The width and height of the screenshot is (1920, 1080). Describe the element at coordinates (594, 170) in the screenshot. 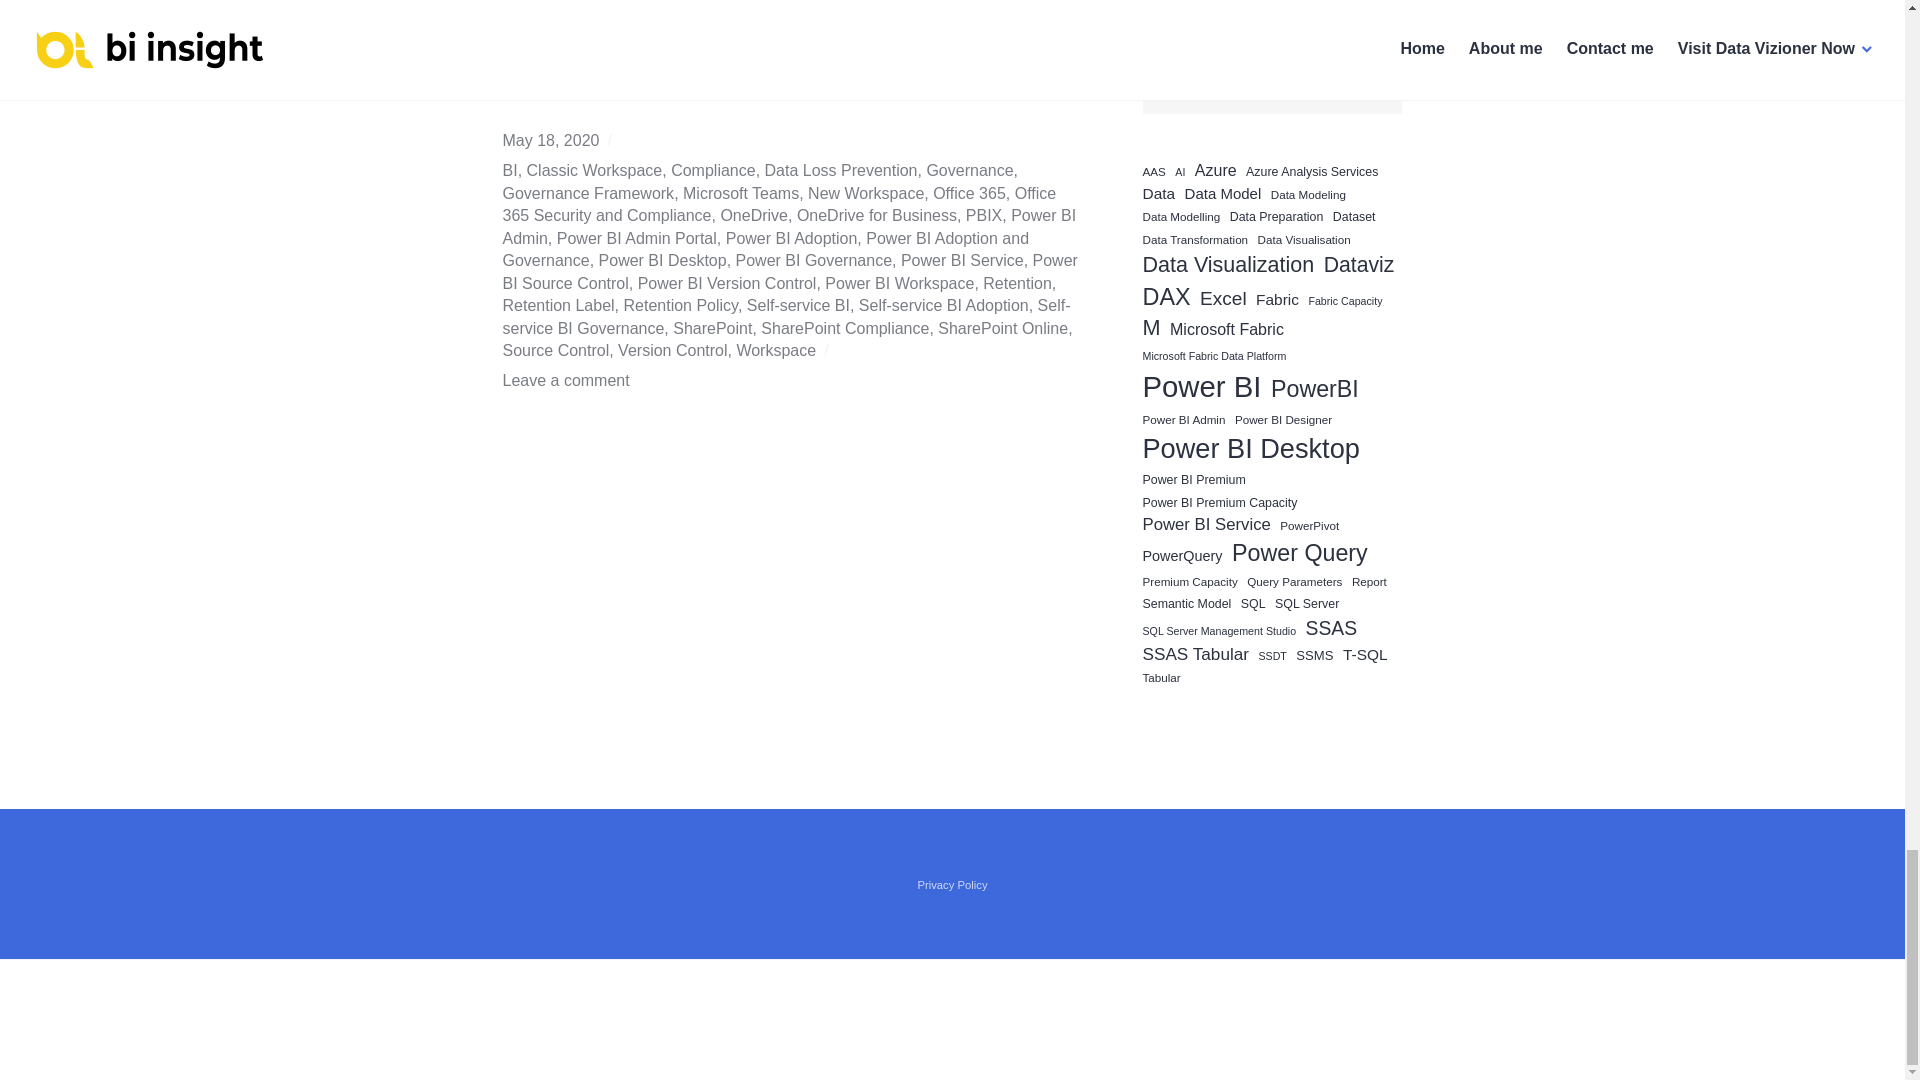

I see `Classic Workspace` at that location.